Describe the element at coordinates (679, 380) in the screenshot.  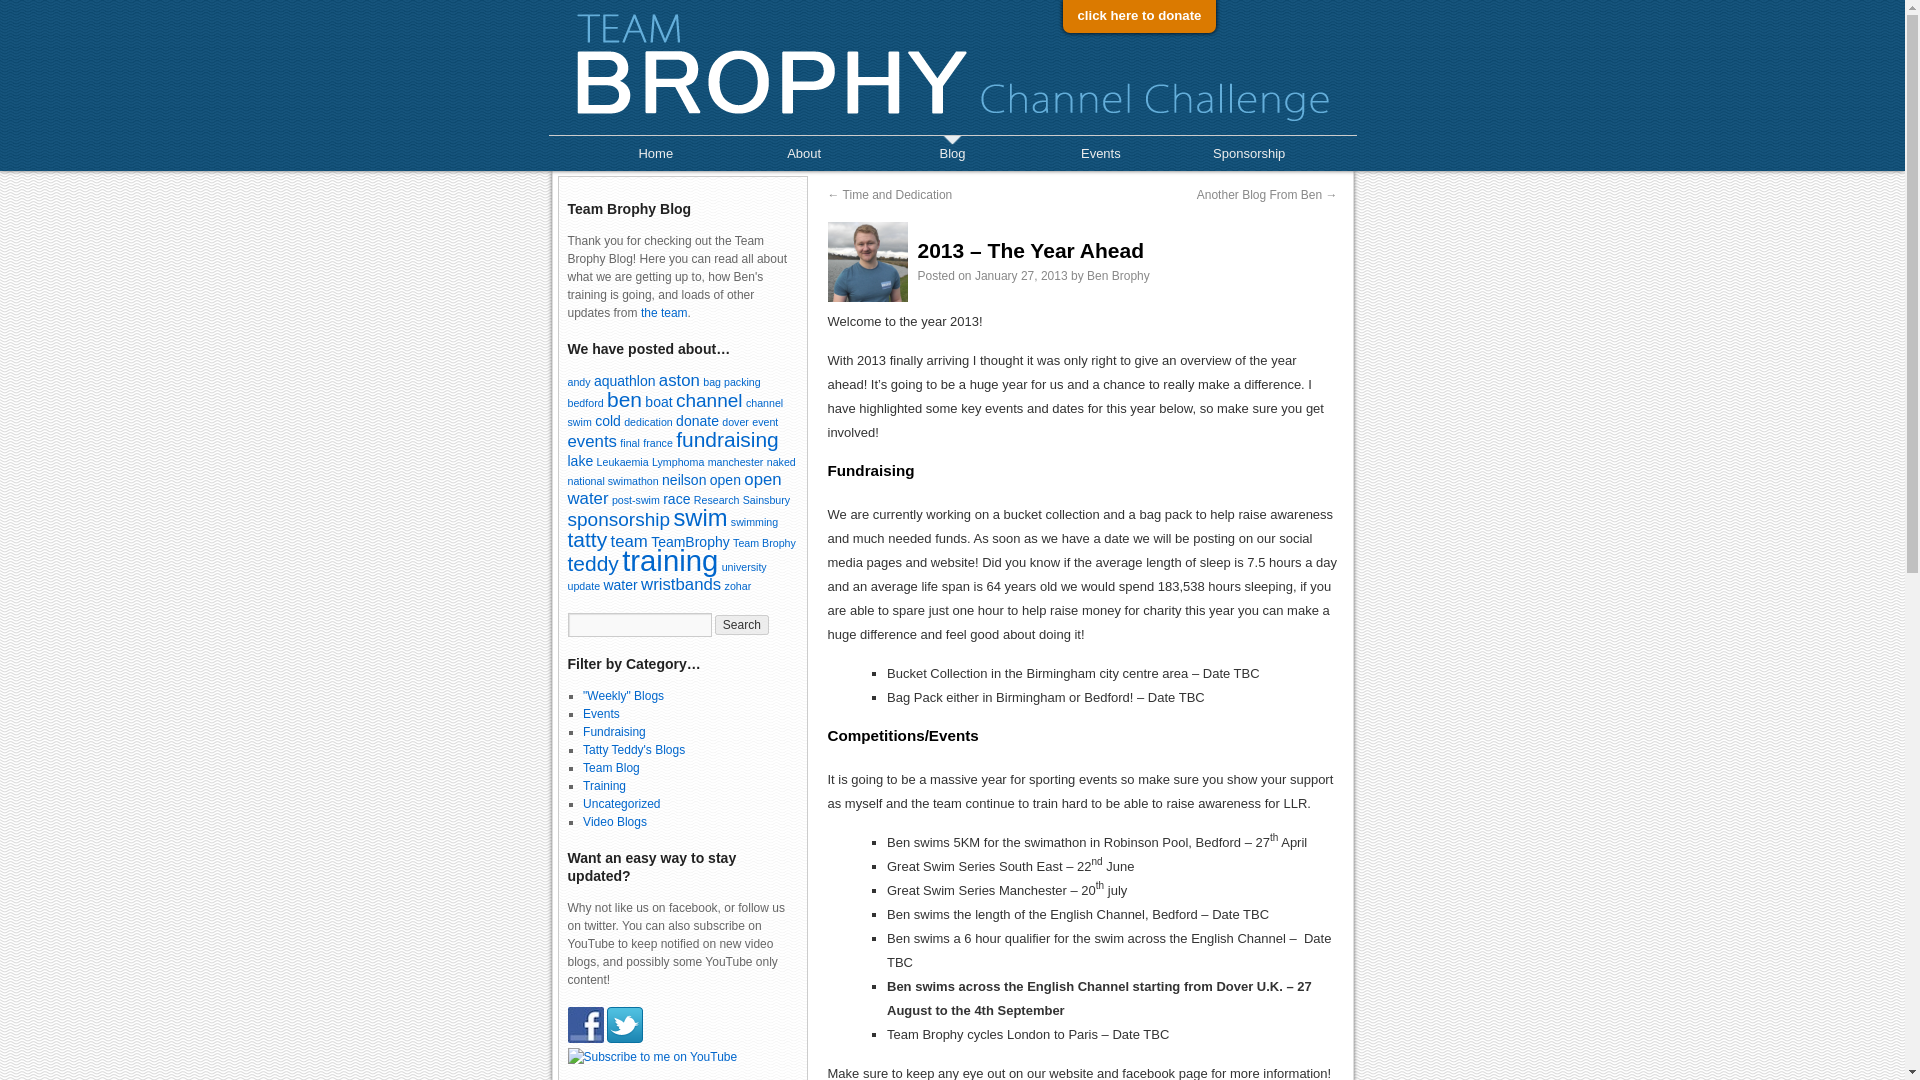
I see `aston` at that location.